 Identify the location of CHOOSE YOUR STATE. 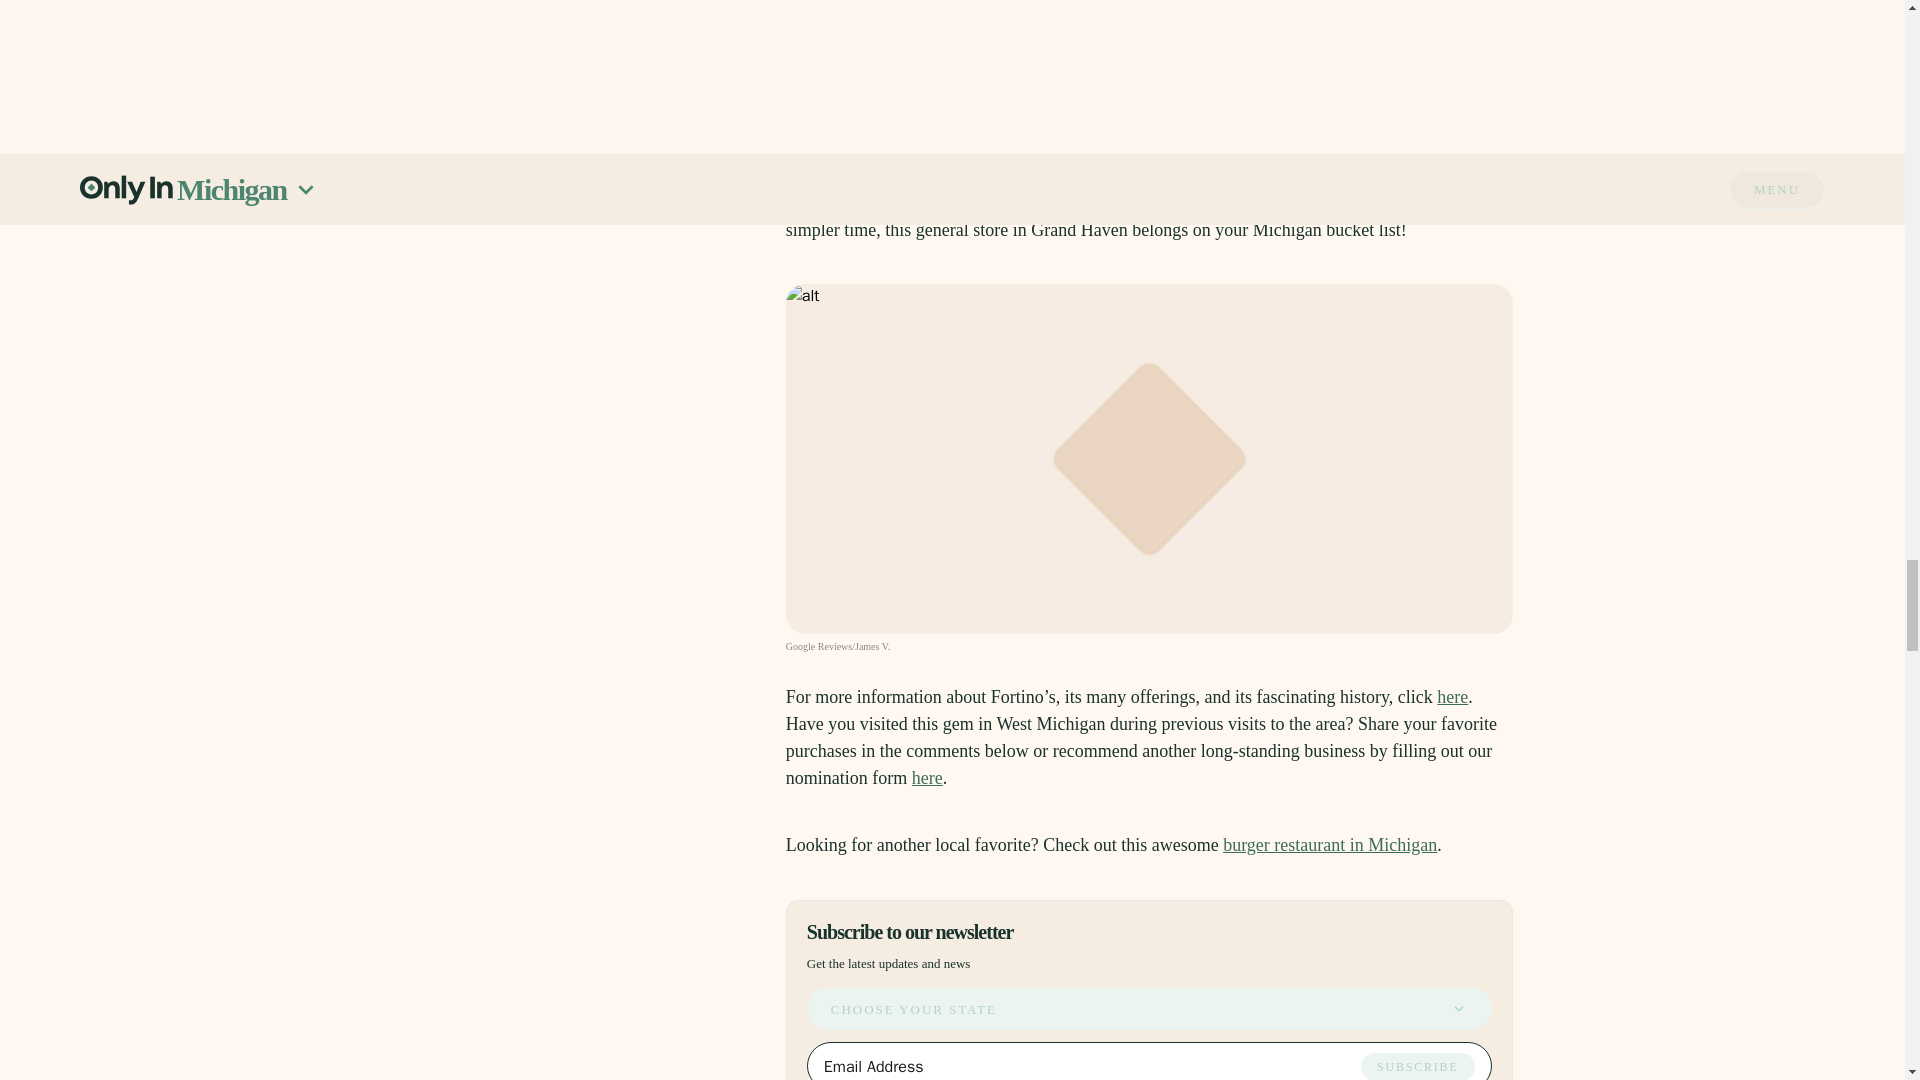
(1148, 1009).